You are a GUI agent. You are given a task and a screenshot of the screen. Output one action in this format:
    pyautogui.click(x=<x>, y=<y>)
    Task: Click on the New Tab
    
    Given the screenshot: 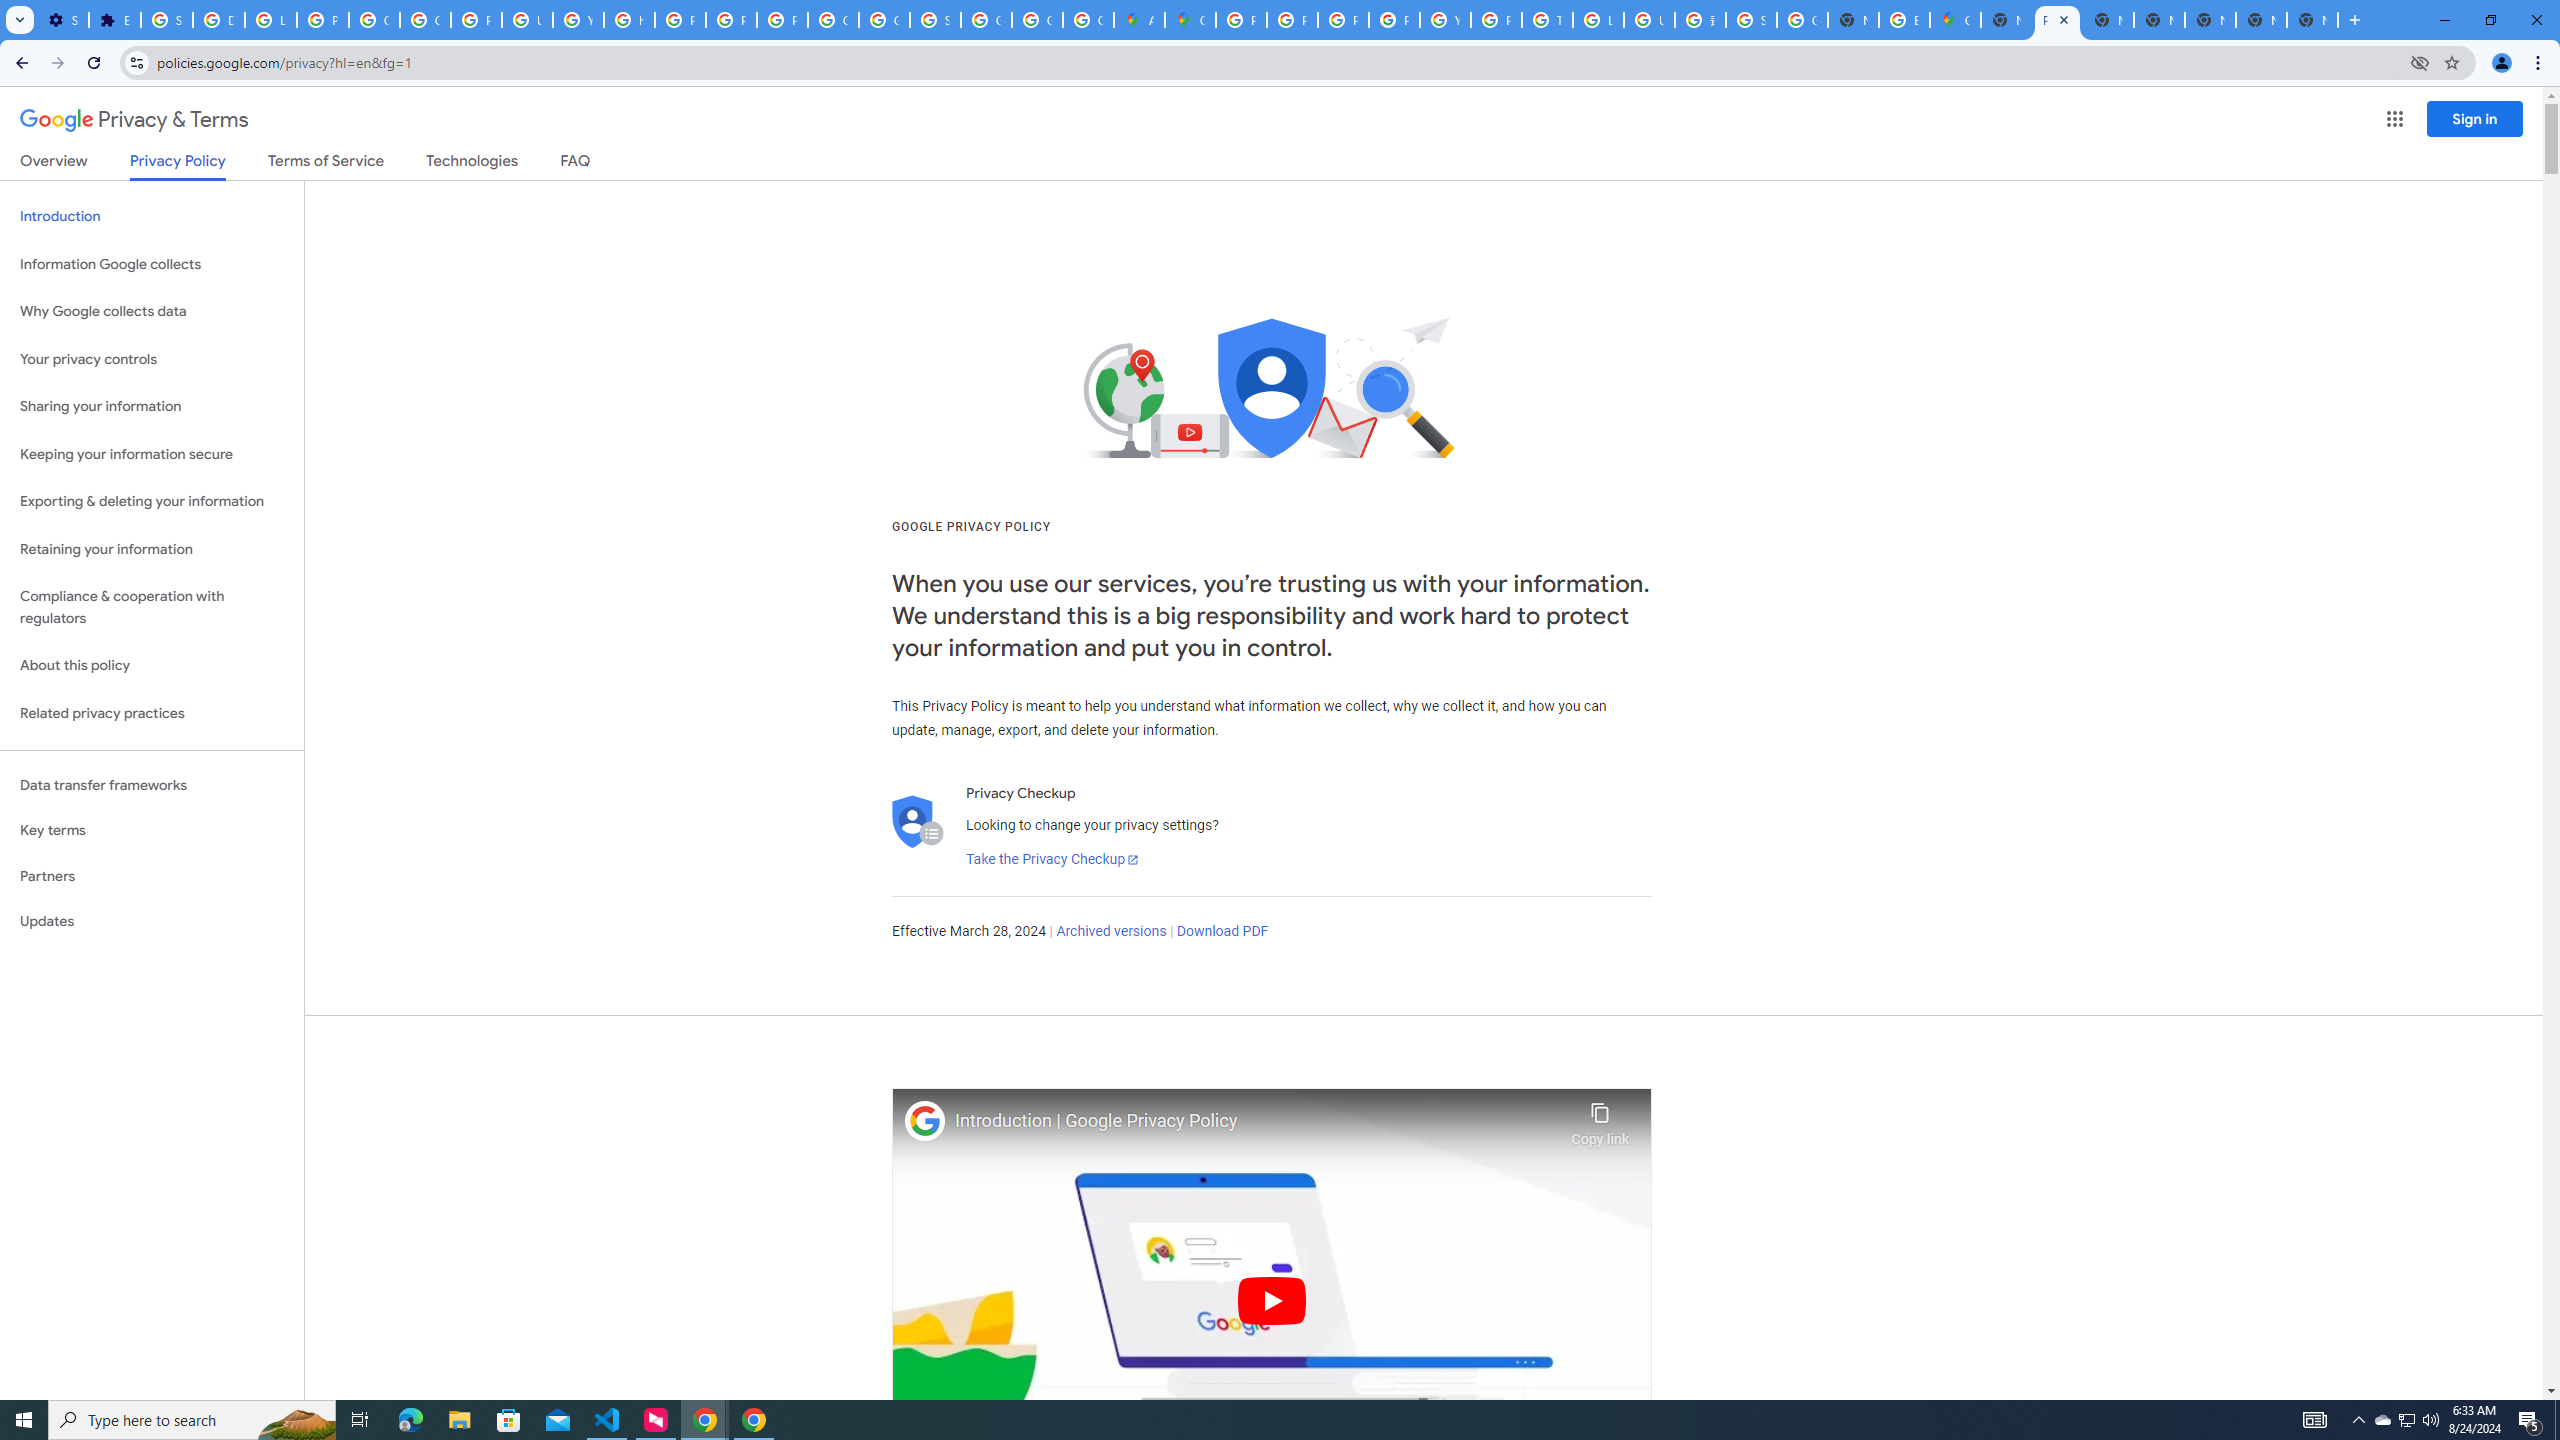 What is the action you would take?
    pyautogui.click(x=2006, y=20)
    